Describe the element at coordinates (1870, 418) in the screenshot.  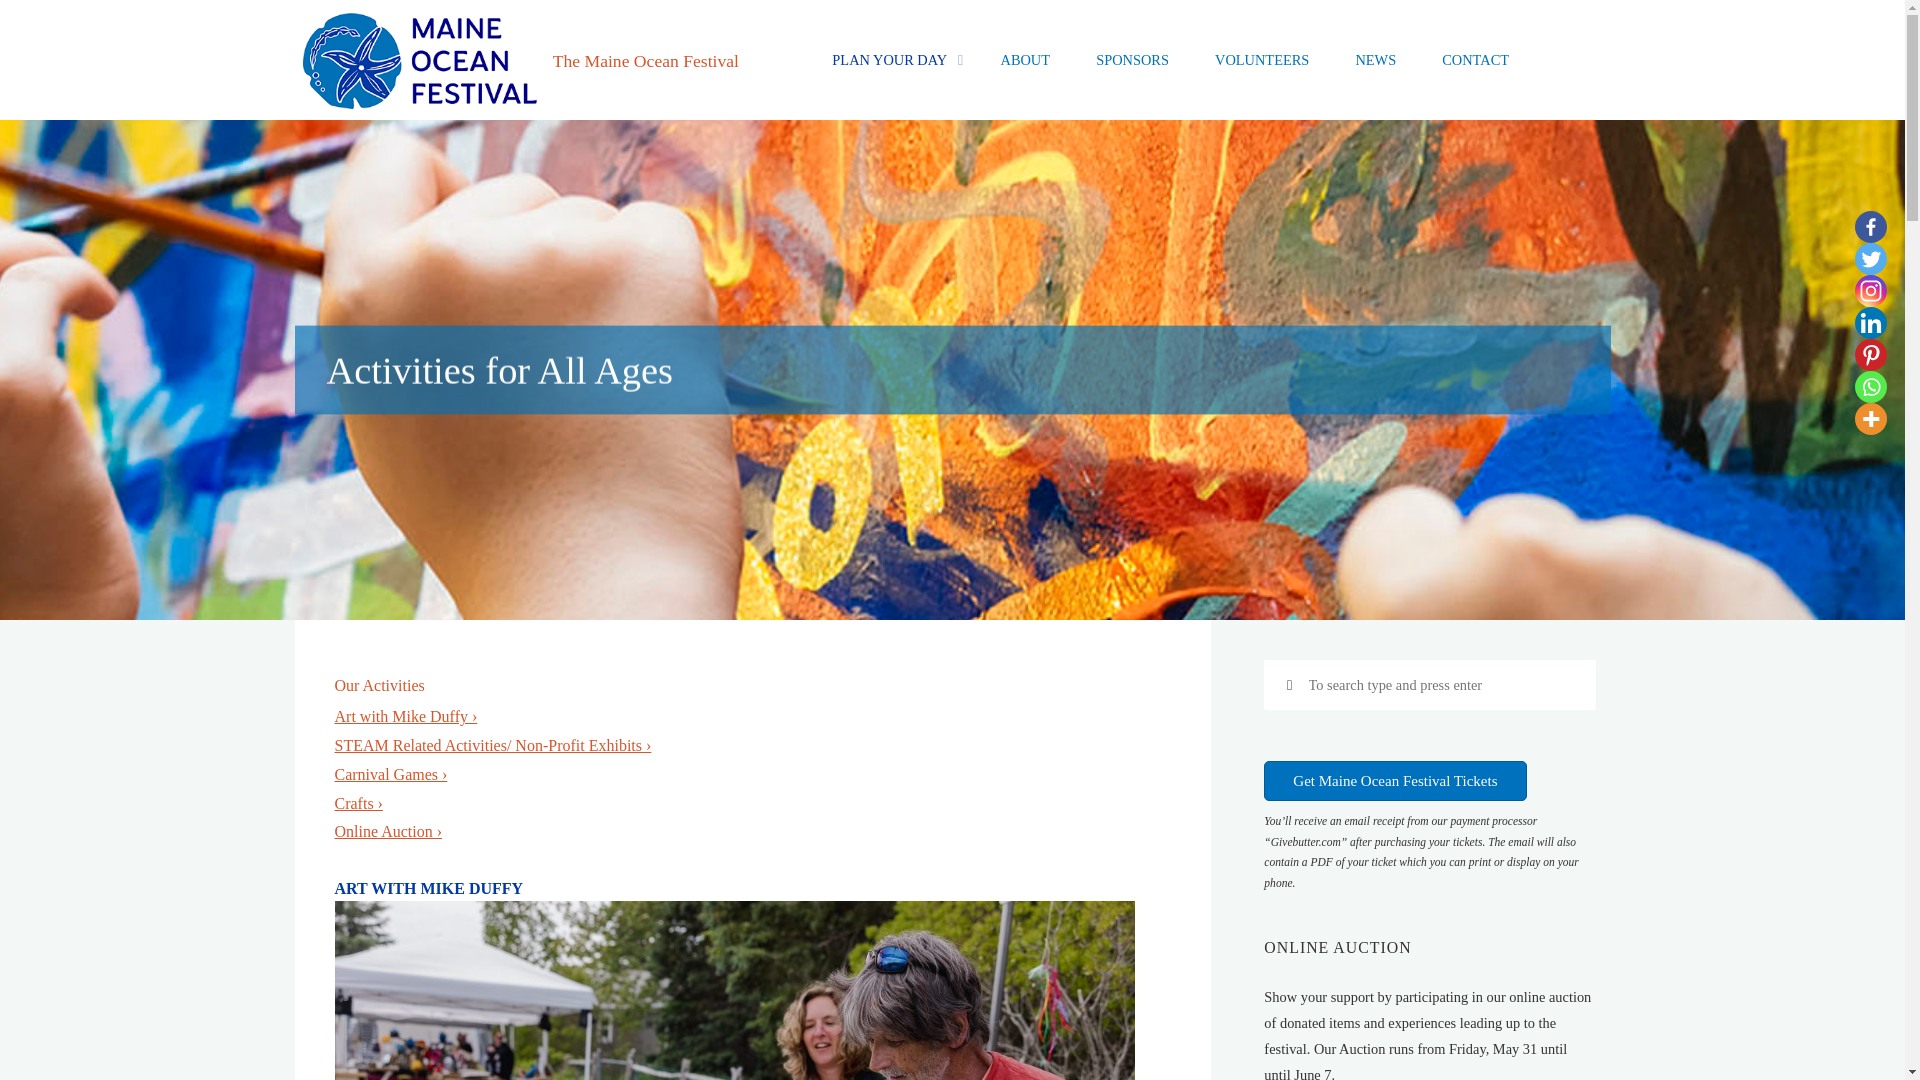
I see `More` at that location.